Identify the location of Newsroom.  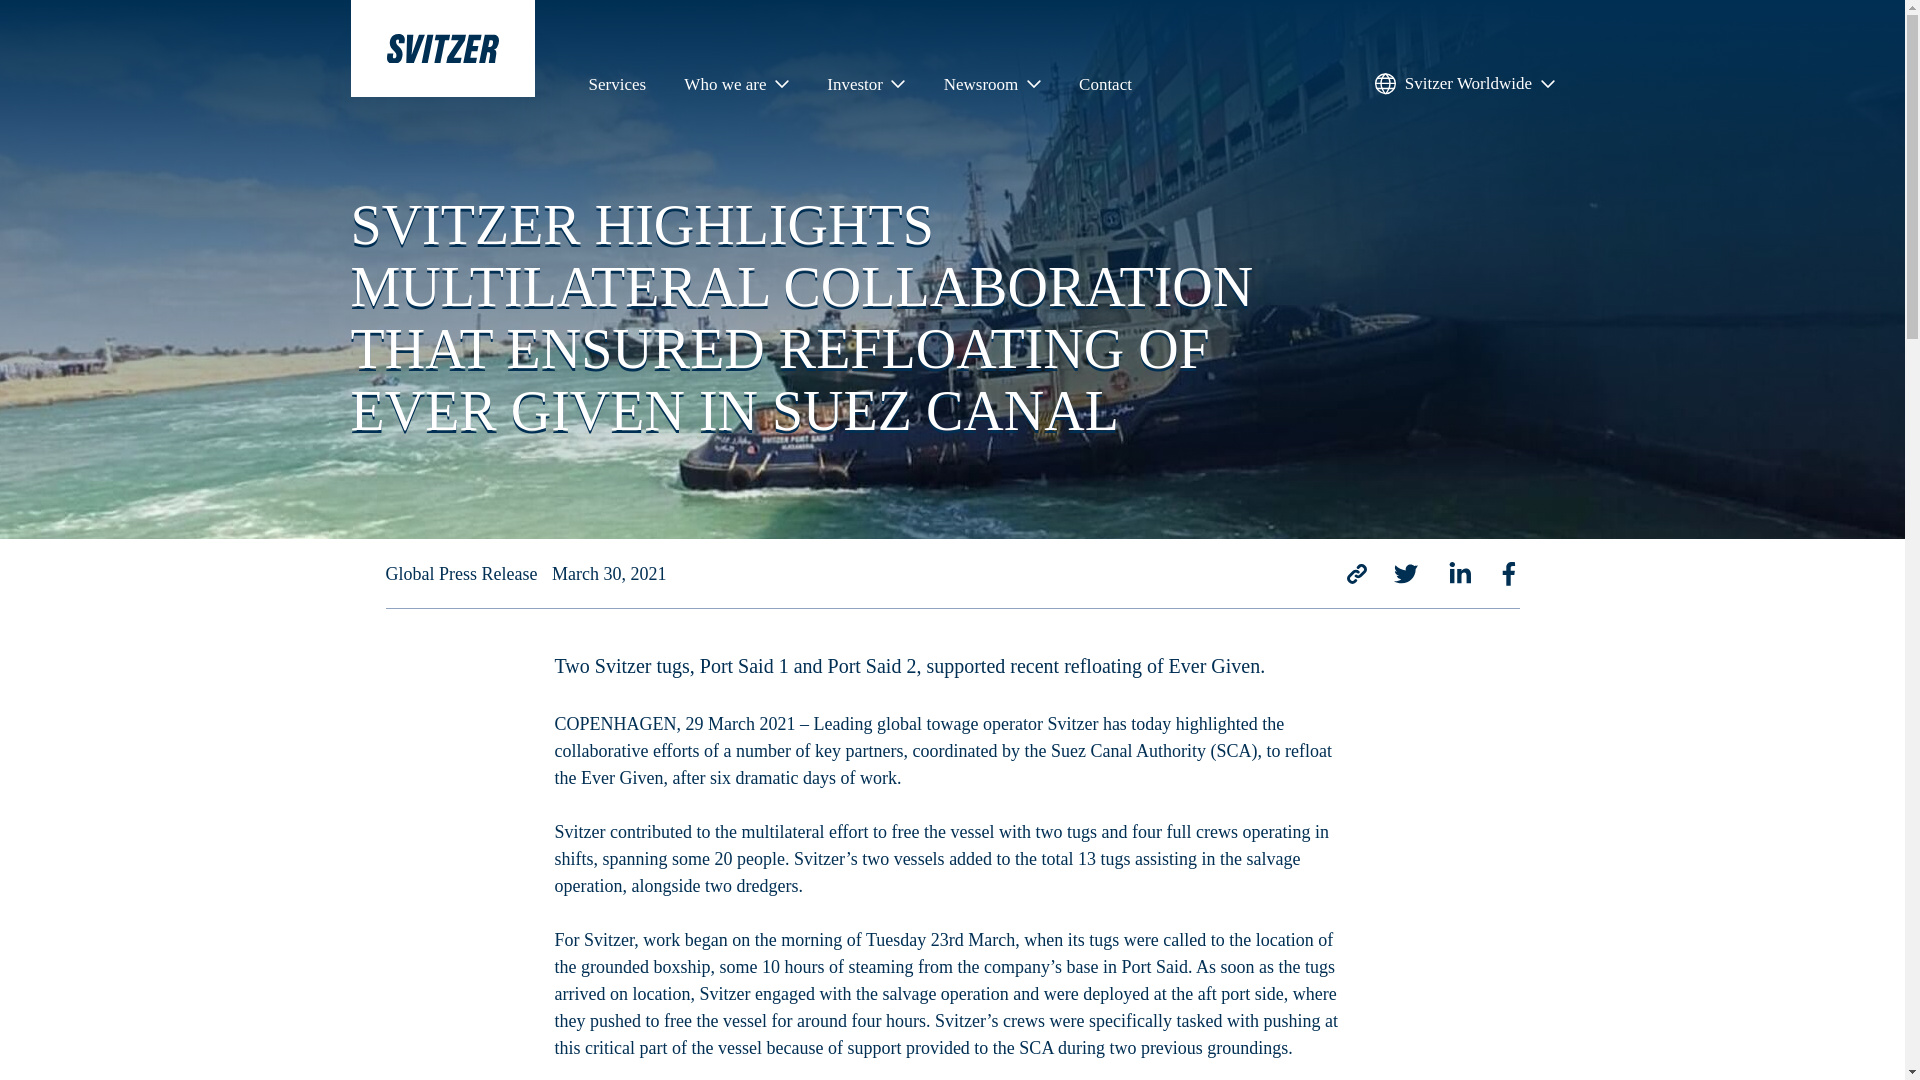
(992, 88).